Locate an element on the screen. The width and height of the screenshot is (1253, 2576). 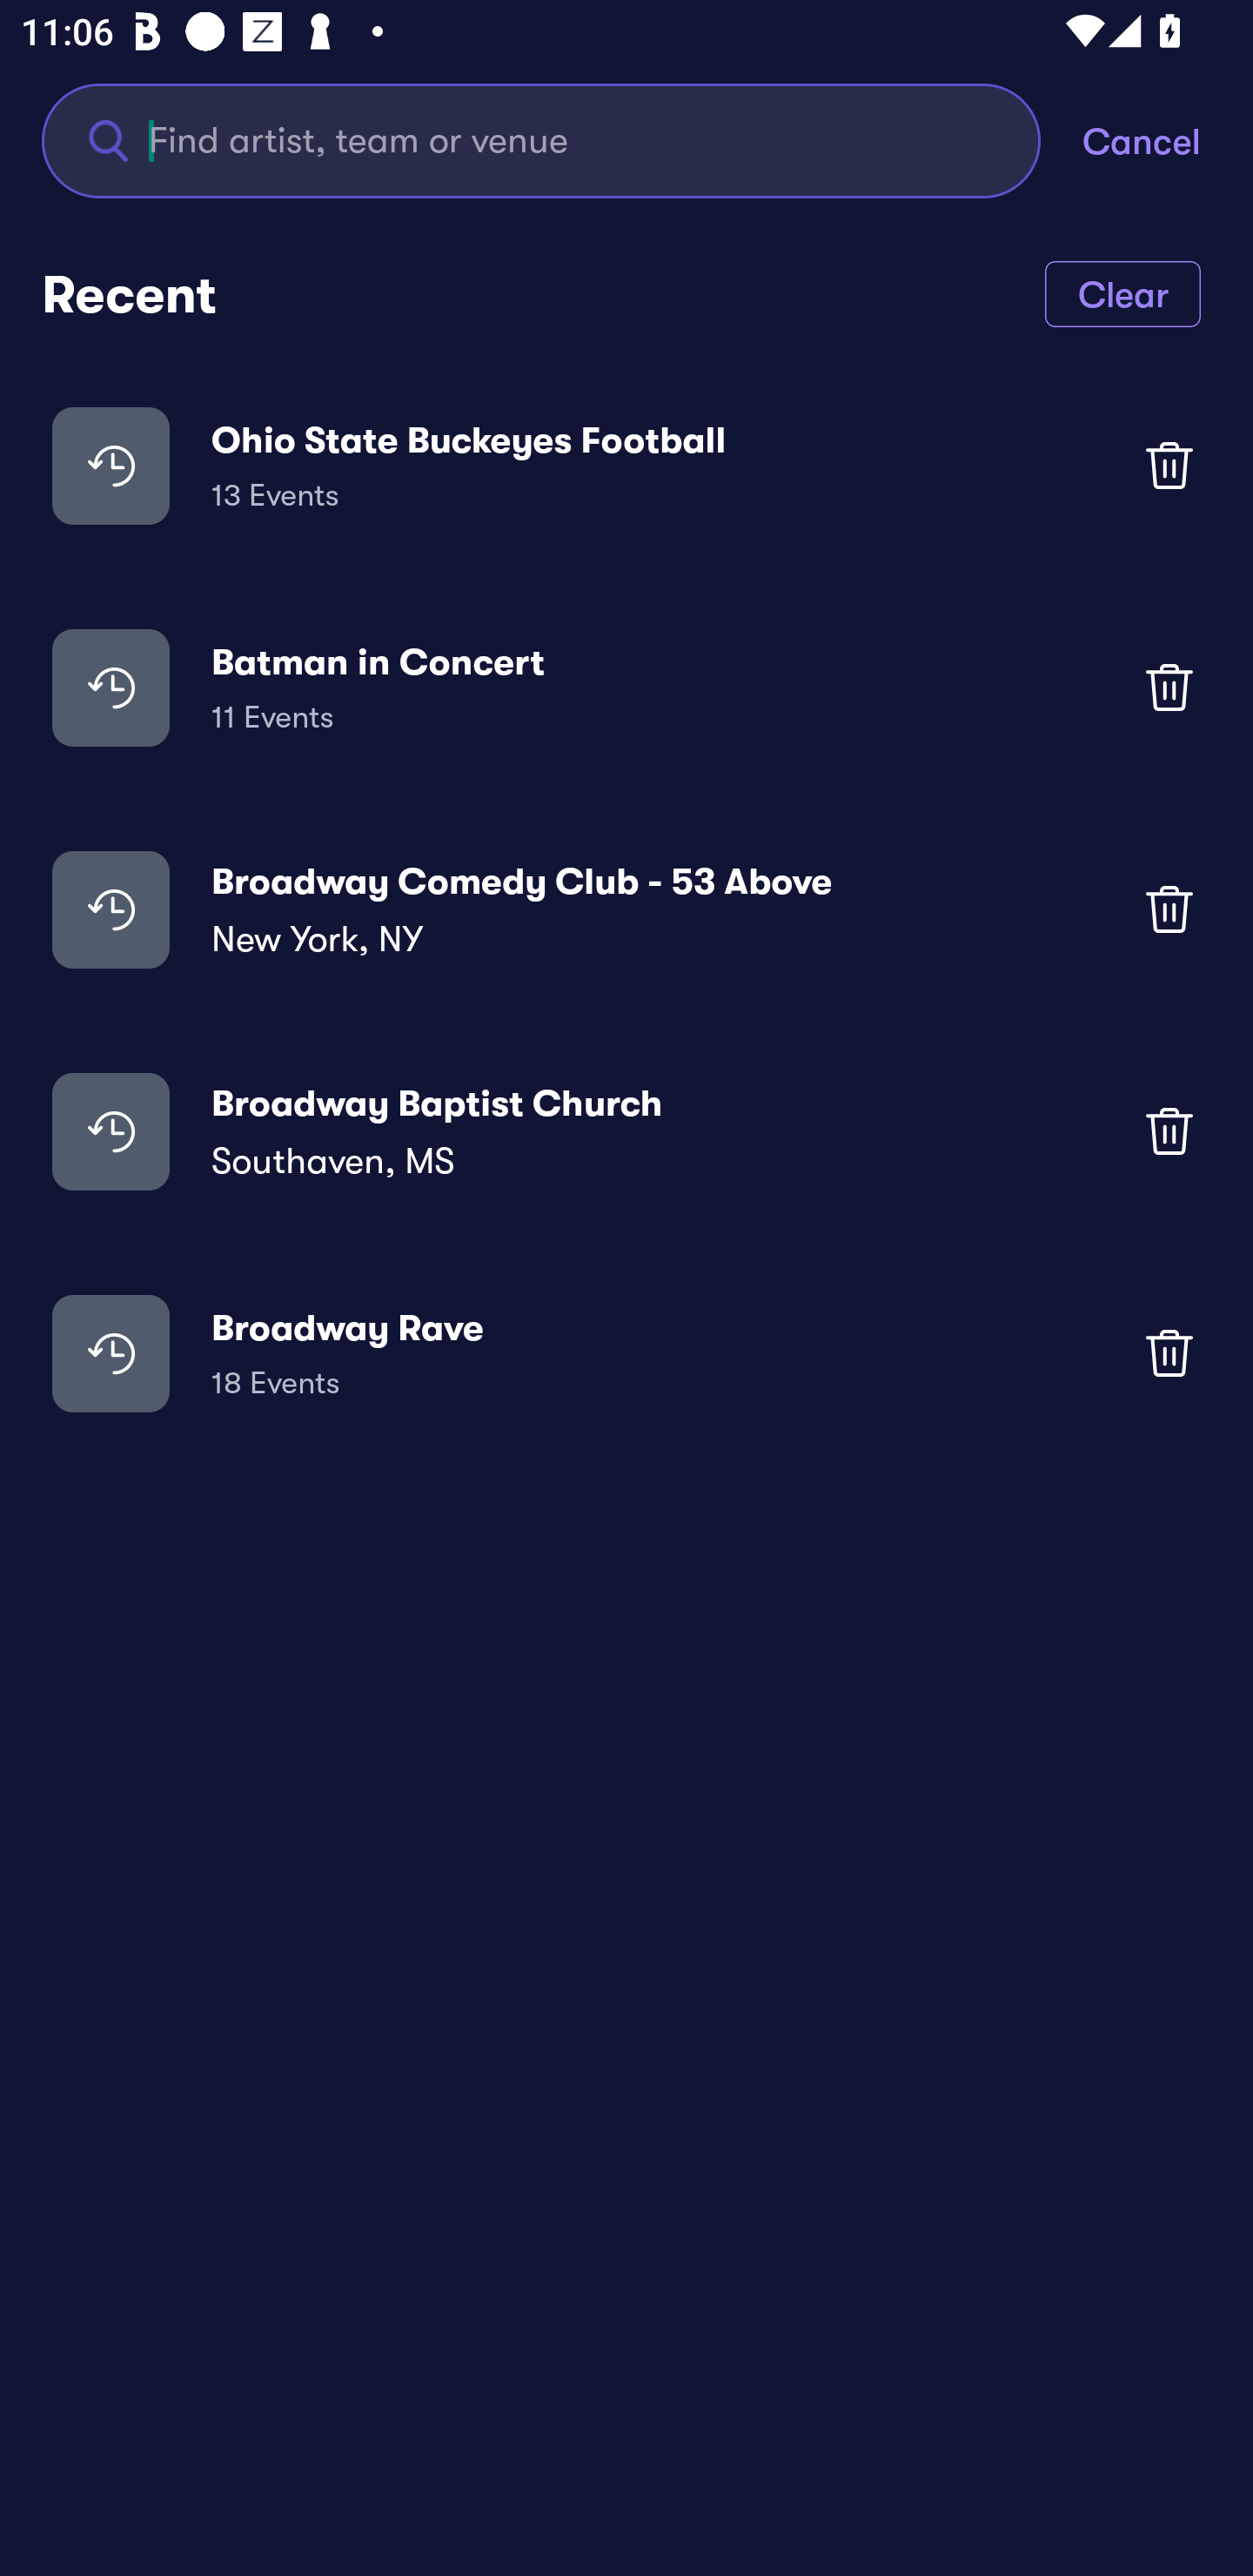
Batman in Concert 11 Events is located at coordinates (626, 686).